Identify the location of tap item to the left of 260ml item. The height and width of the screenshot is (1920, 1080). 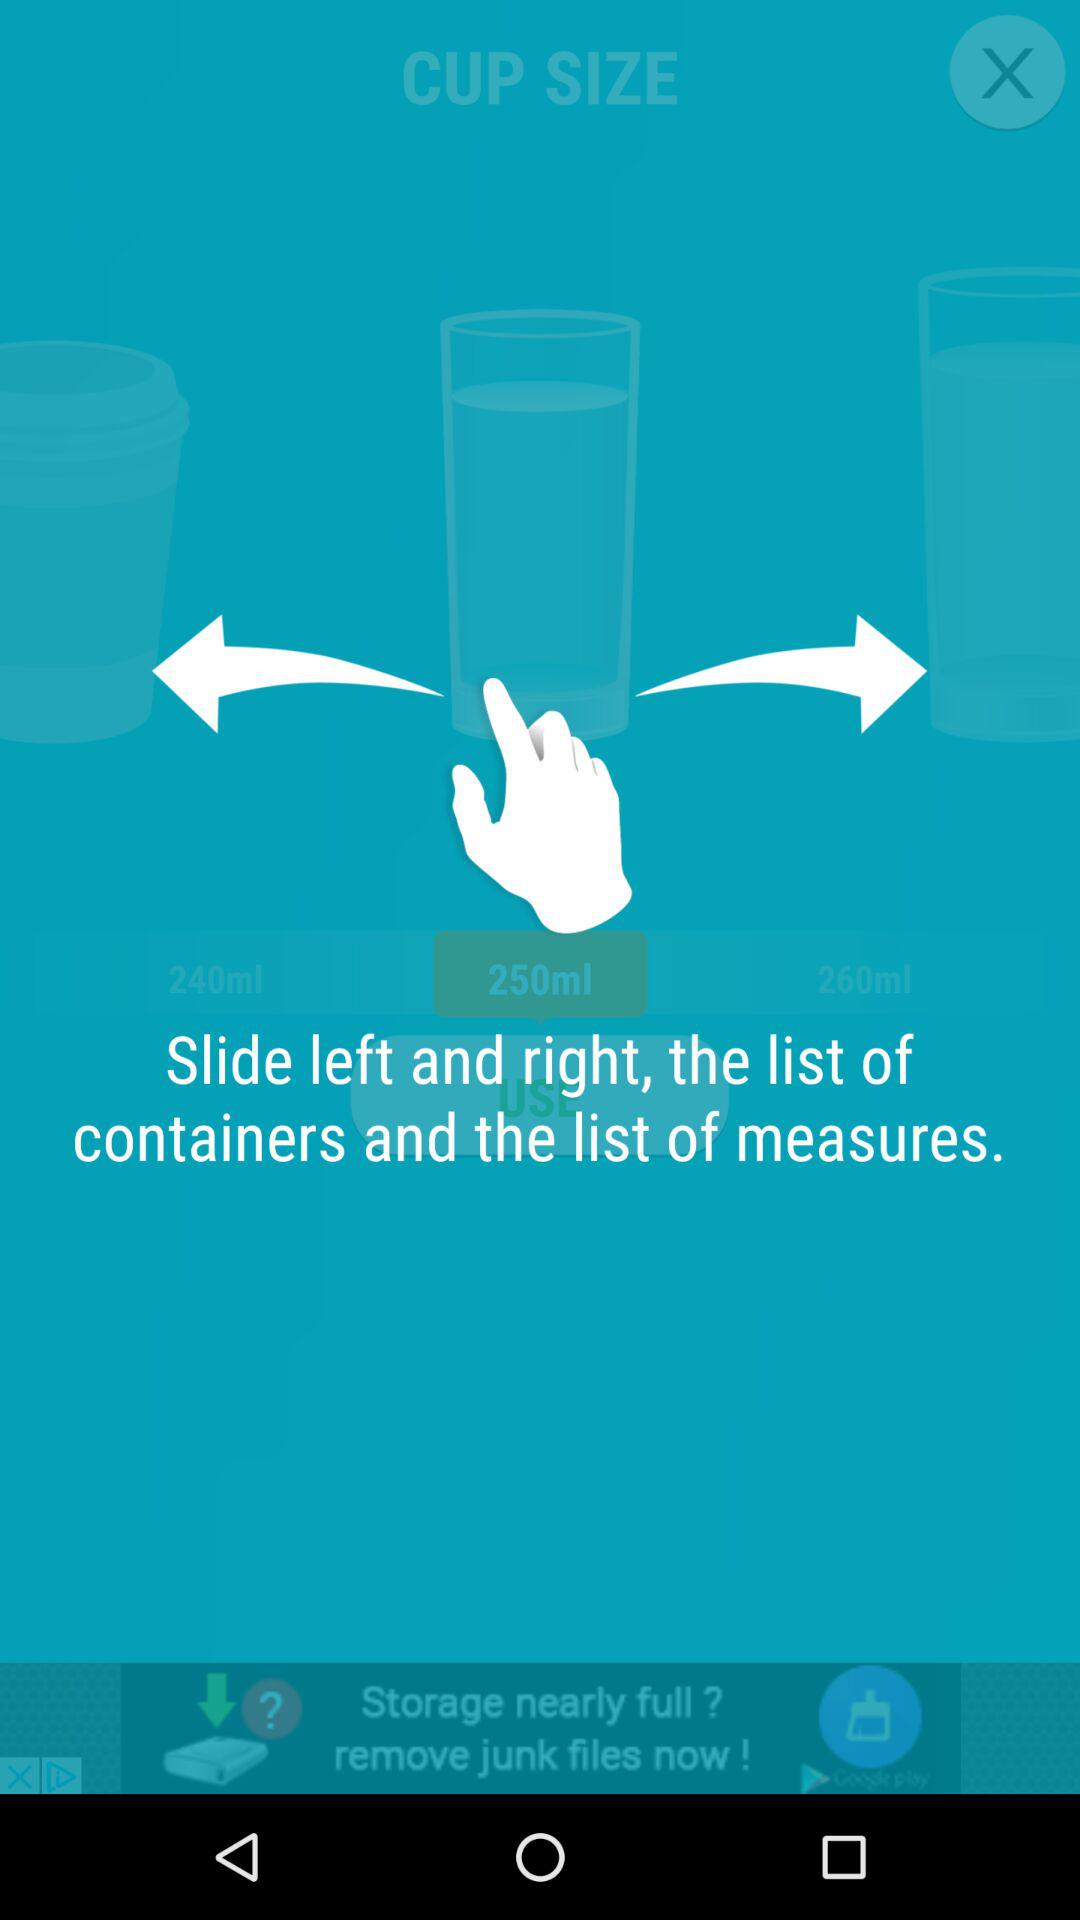
(539, 1096).